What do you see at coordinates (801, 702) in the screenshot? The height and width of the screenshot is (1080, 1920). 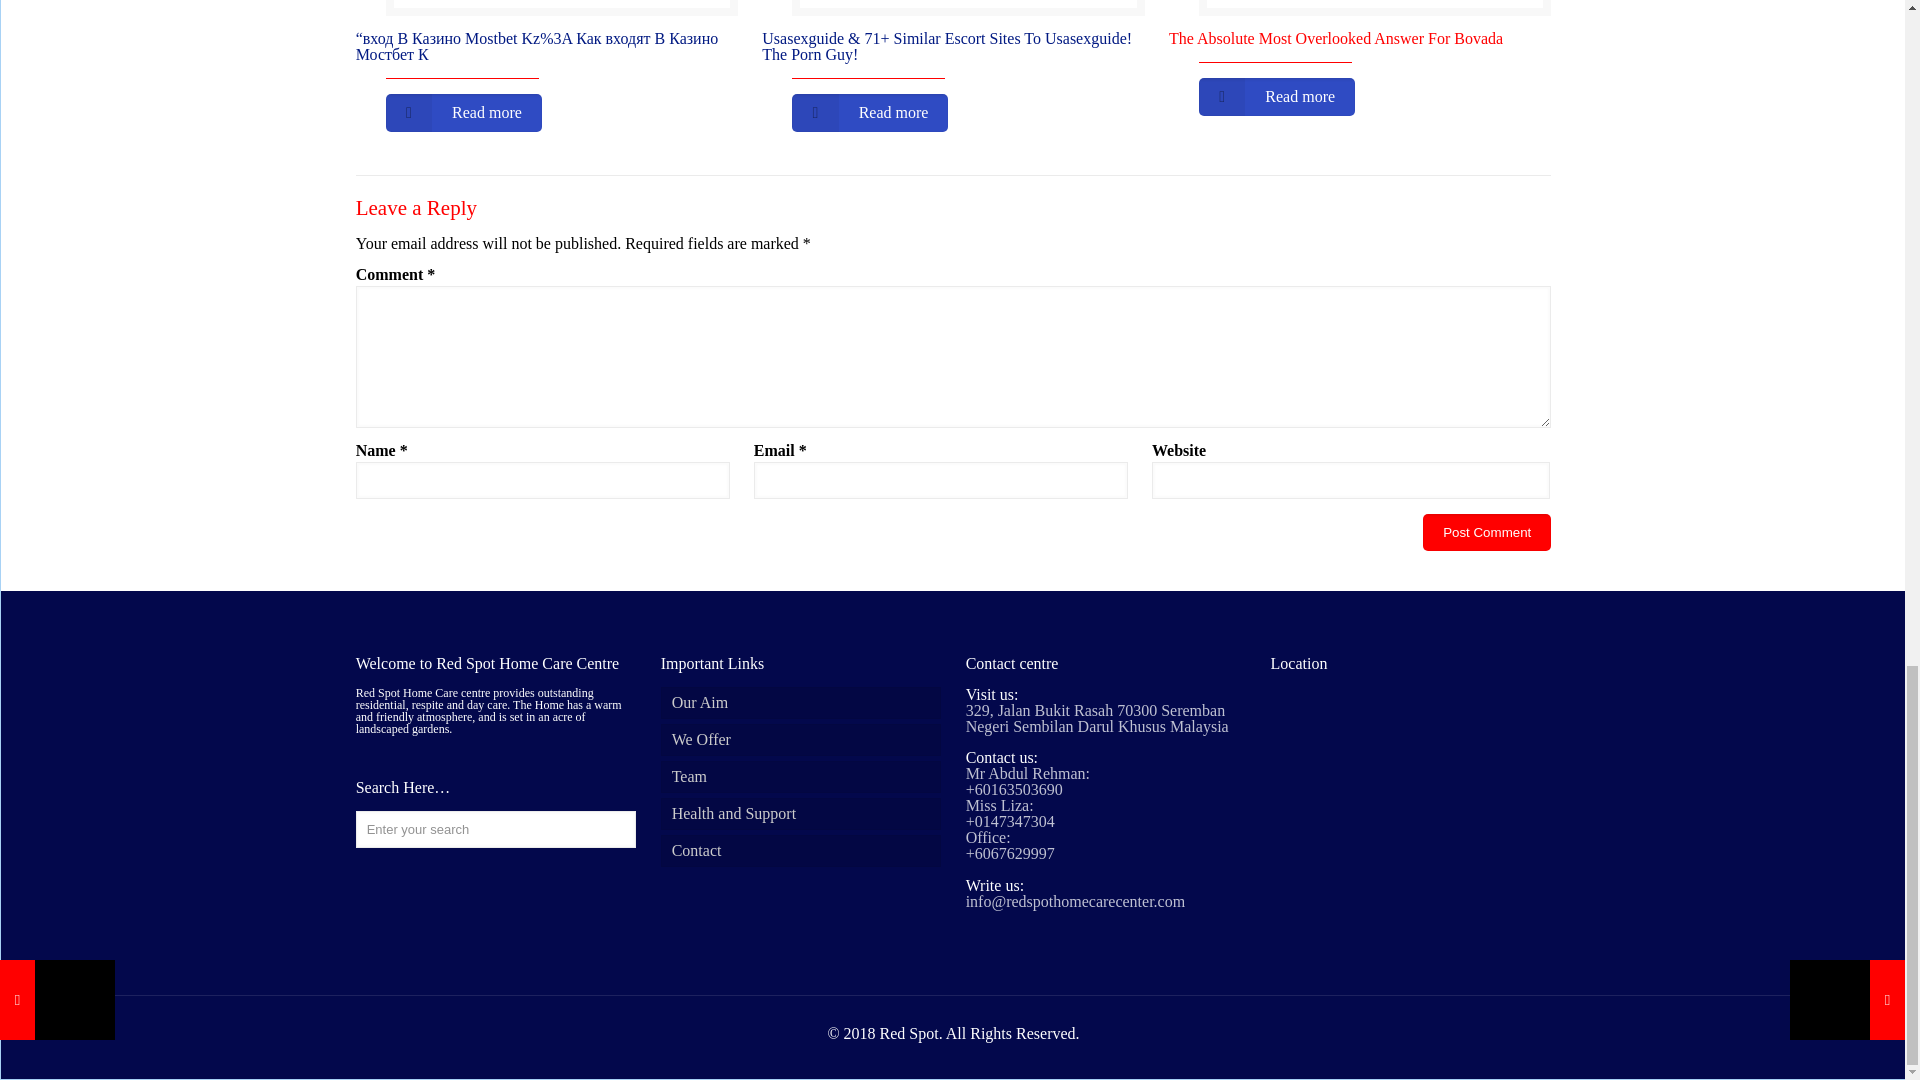 I see `Our Aim` at bounding box center [801, 702].